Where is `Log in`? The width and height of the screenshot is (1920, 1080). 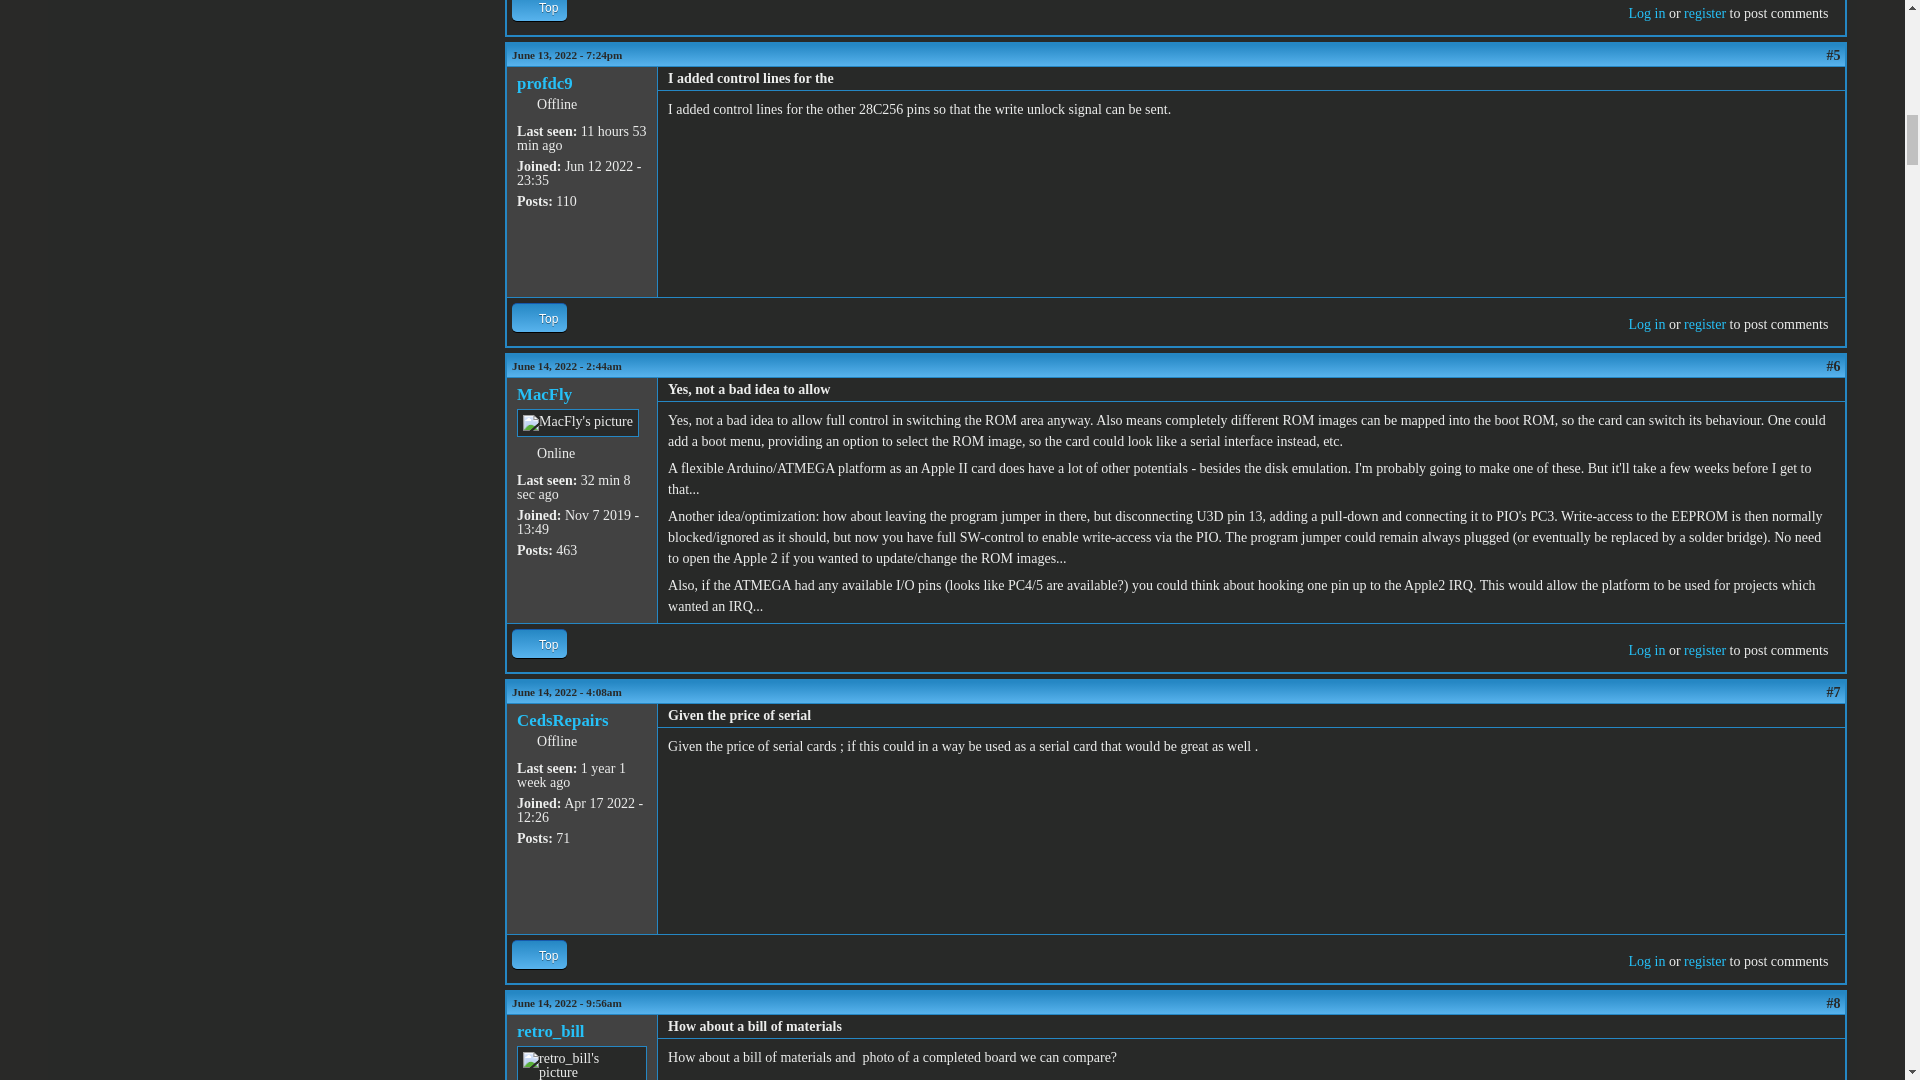
Log in is located at coordinates (1646, 13).